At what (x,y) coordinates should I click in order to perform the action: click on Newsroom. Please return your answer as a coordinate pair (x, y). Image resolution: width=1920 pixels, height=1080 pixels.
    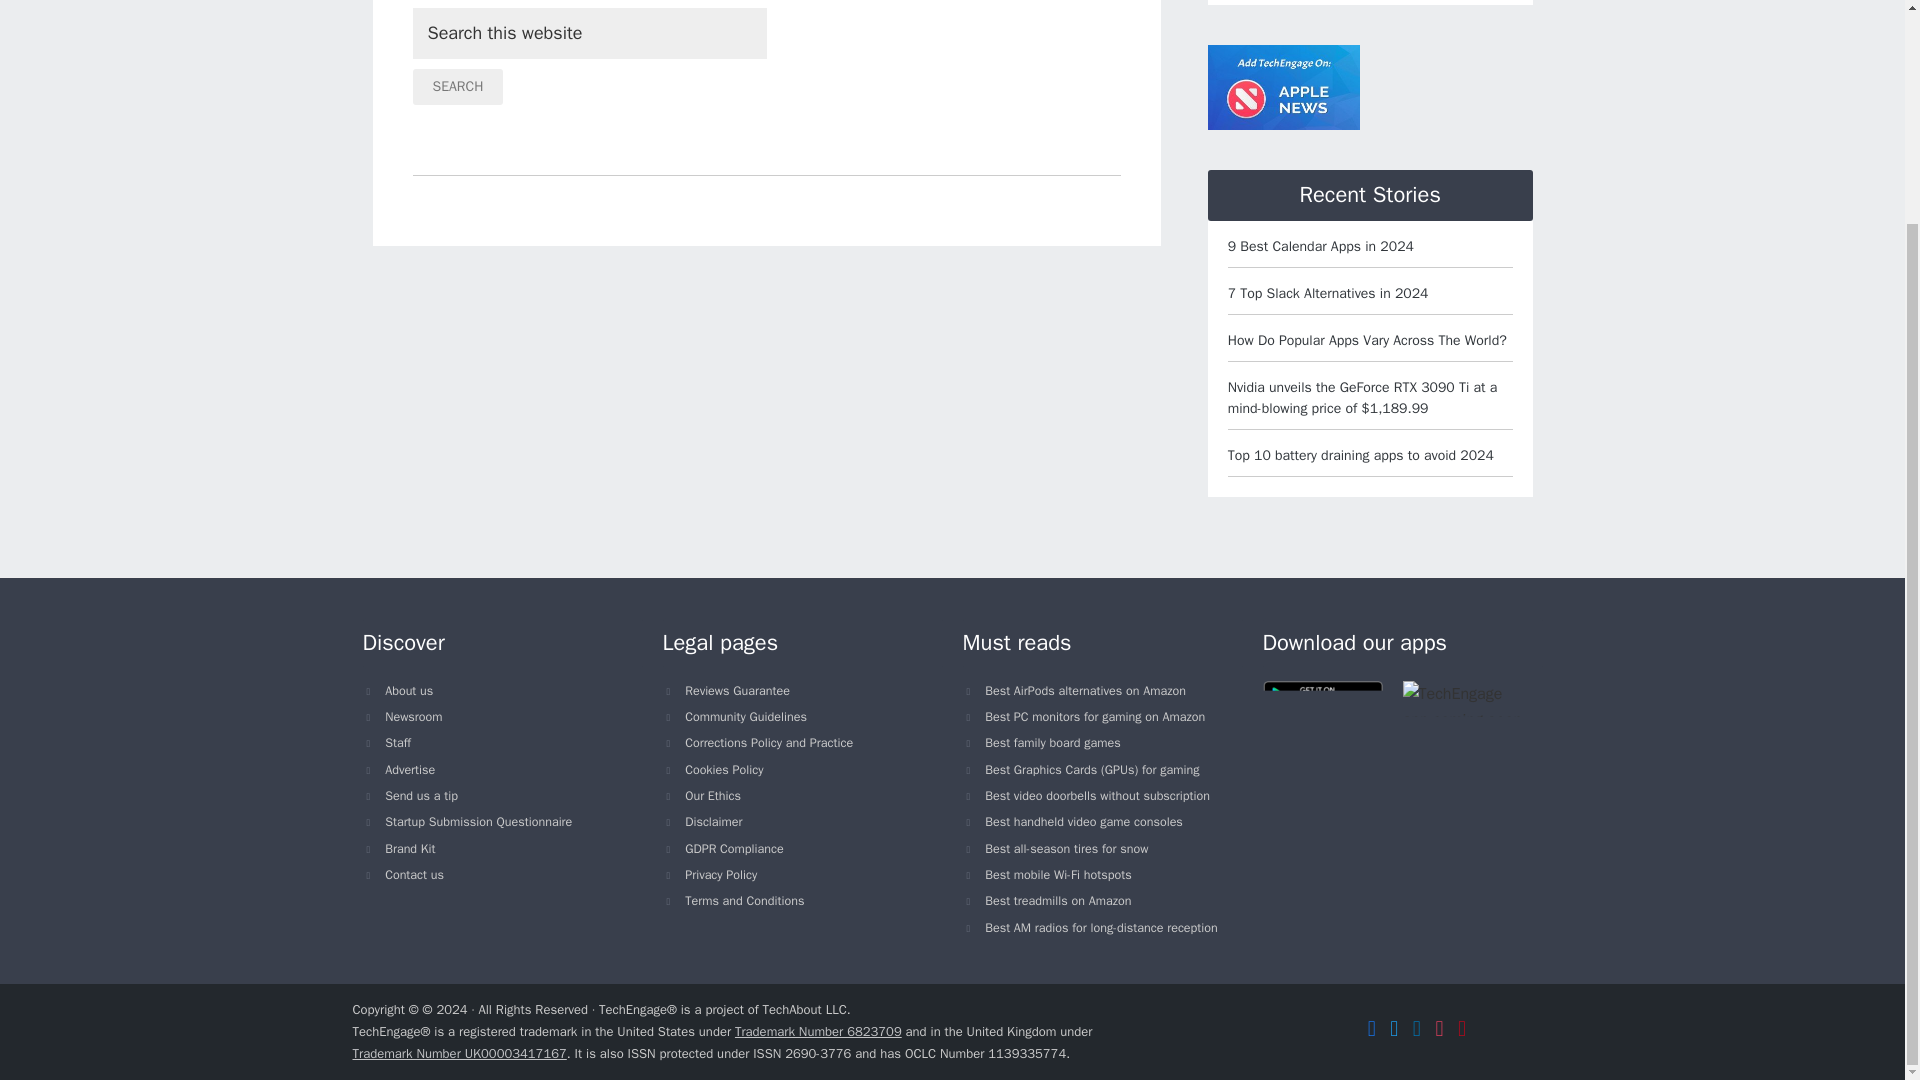
    Looking at the image, I should click on (413, 716).